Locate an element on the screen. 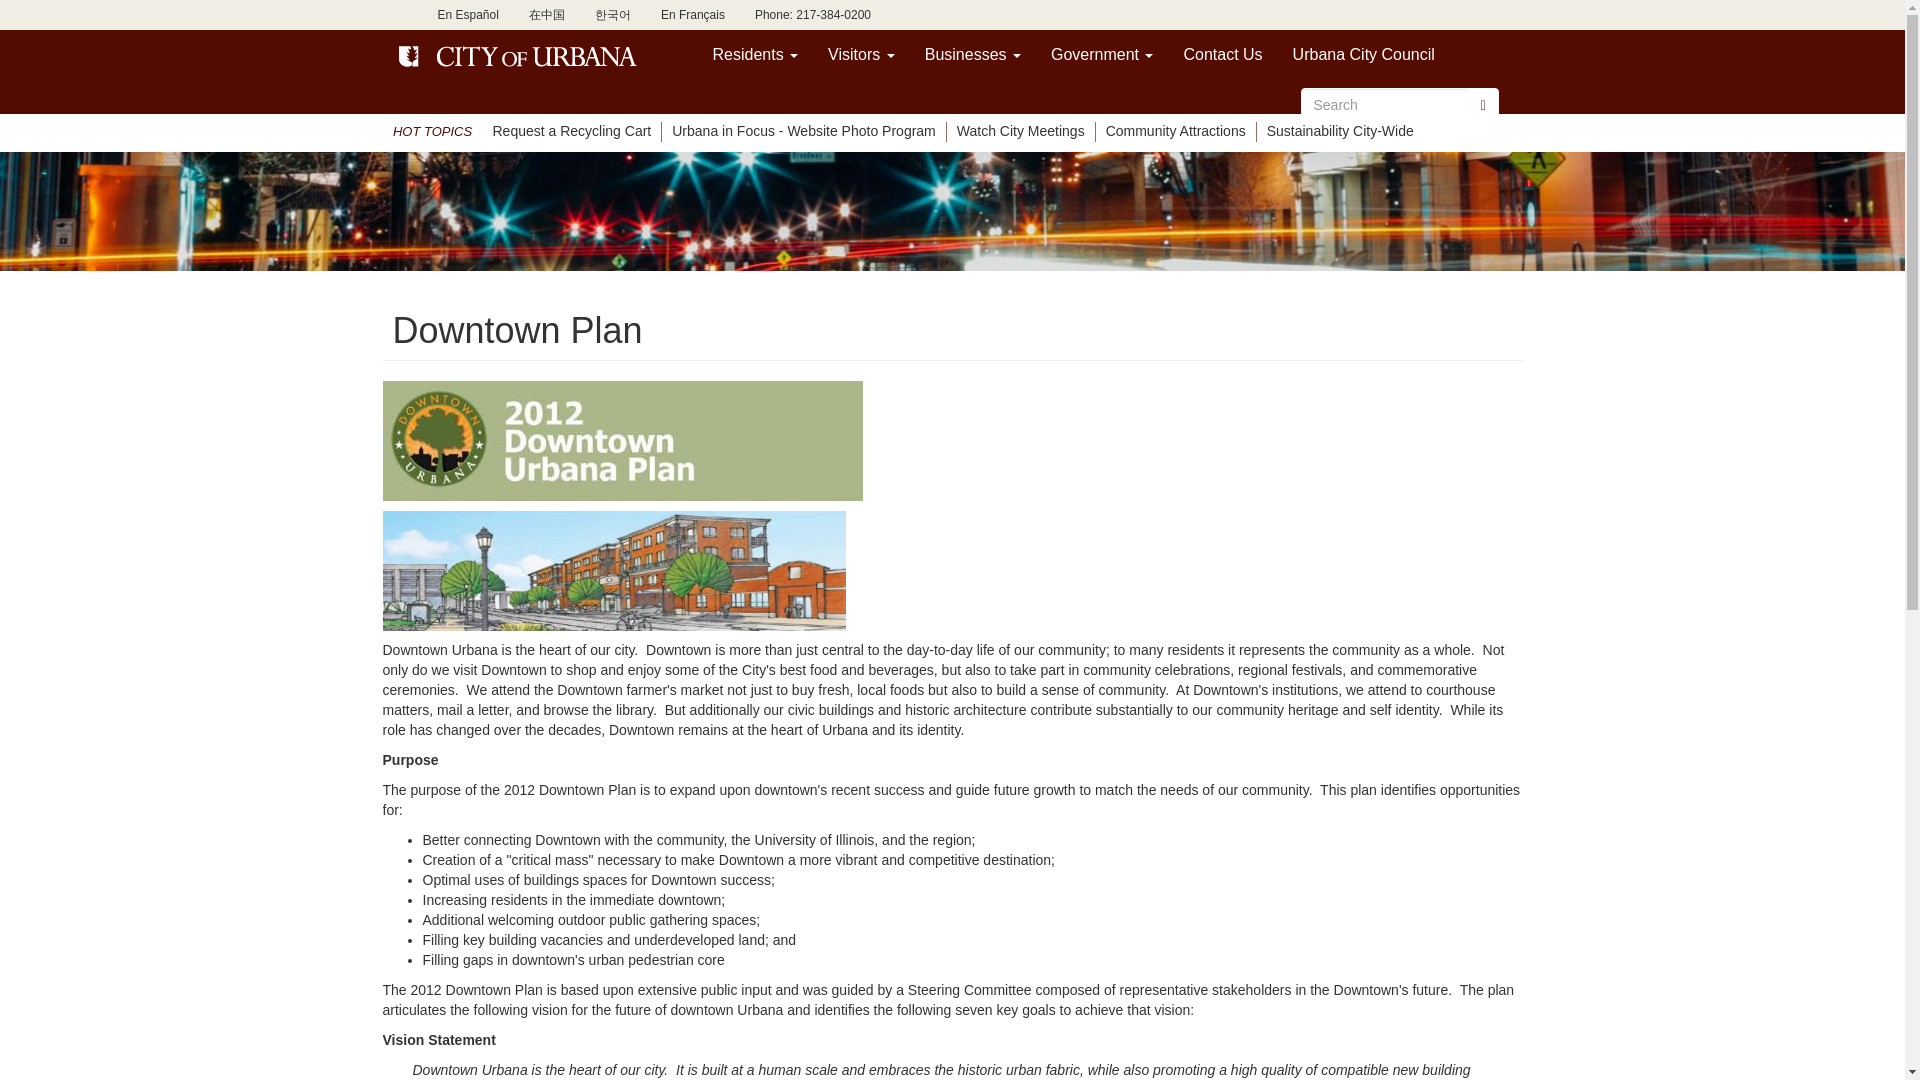  Phone: 217-384-0200 is located at coordinates (812, 15).